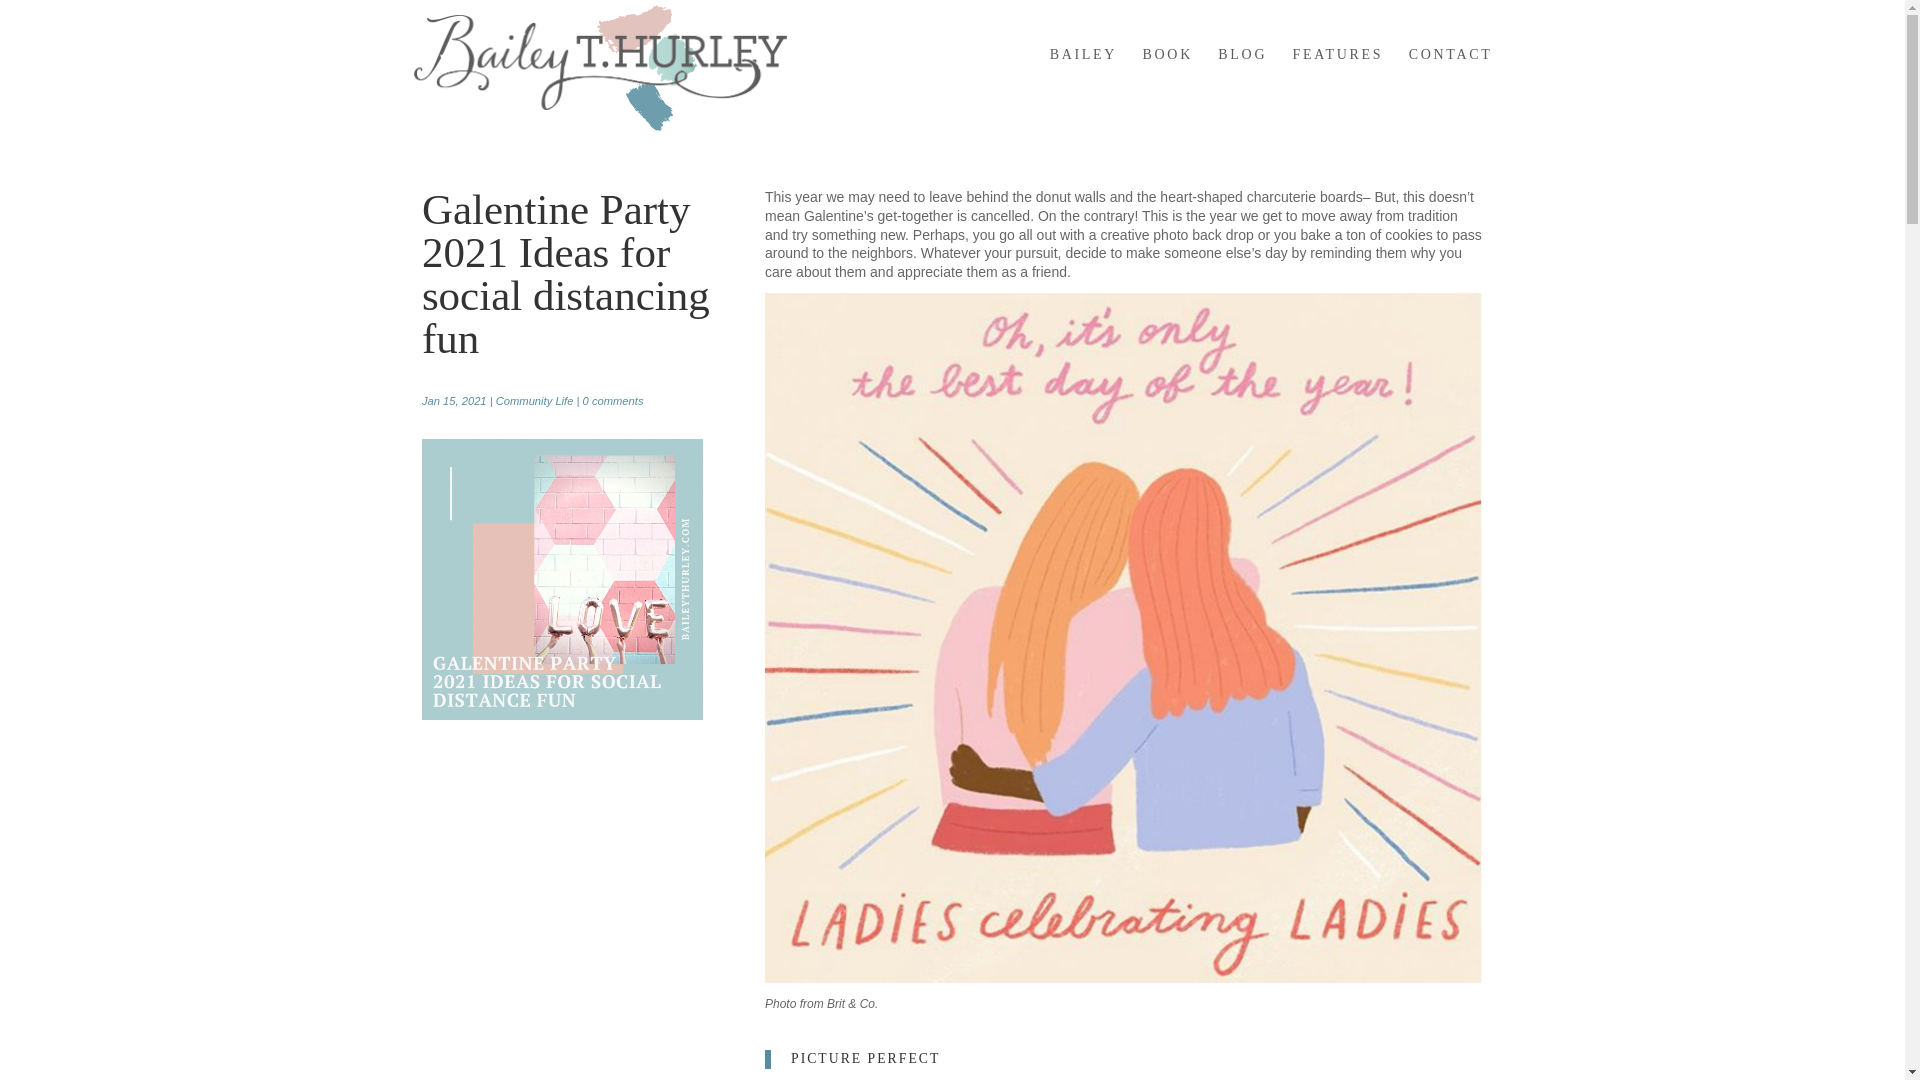 The height and width of the screenshot is (1080, 1920). Describe the element at coordinates (1167, 71) in the screenshot. I see `BOOK` at that location.